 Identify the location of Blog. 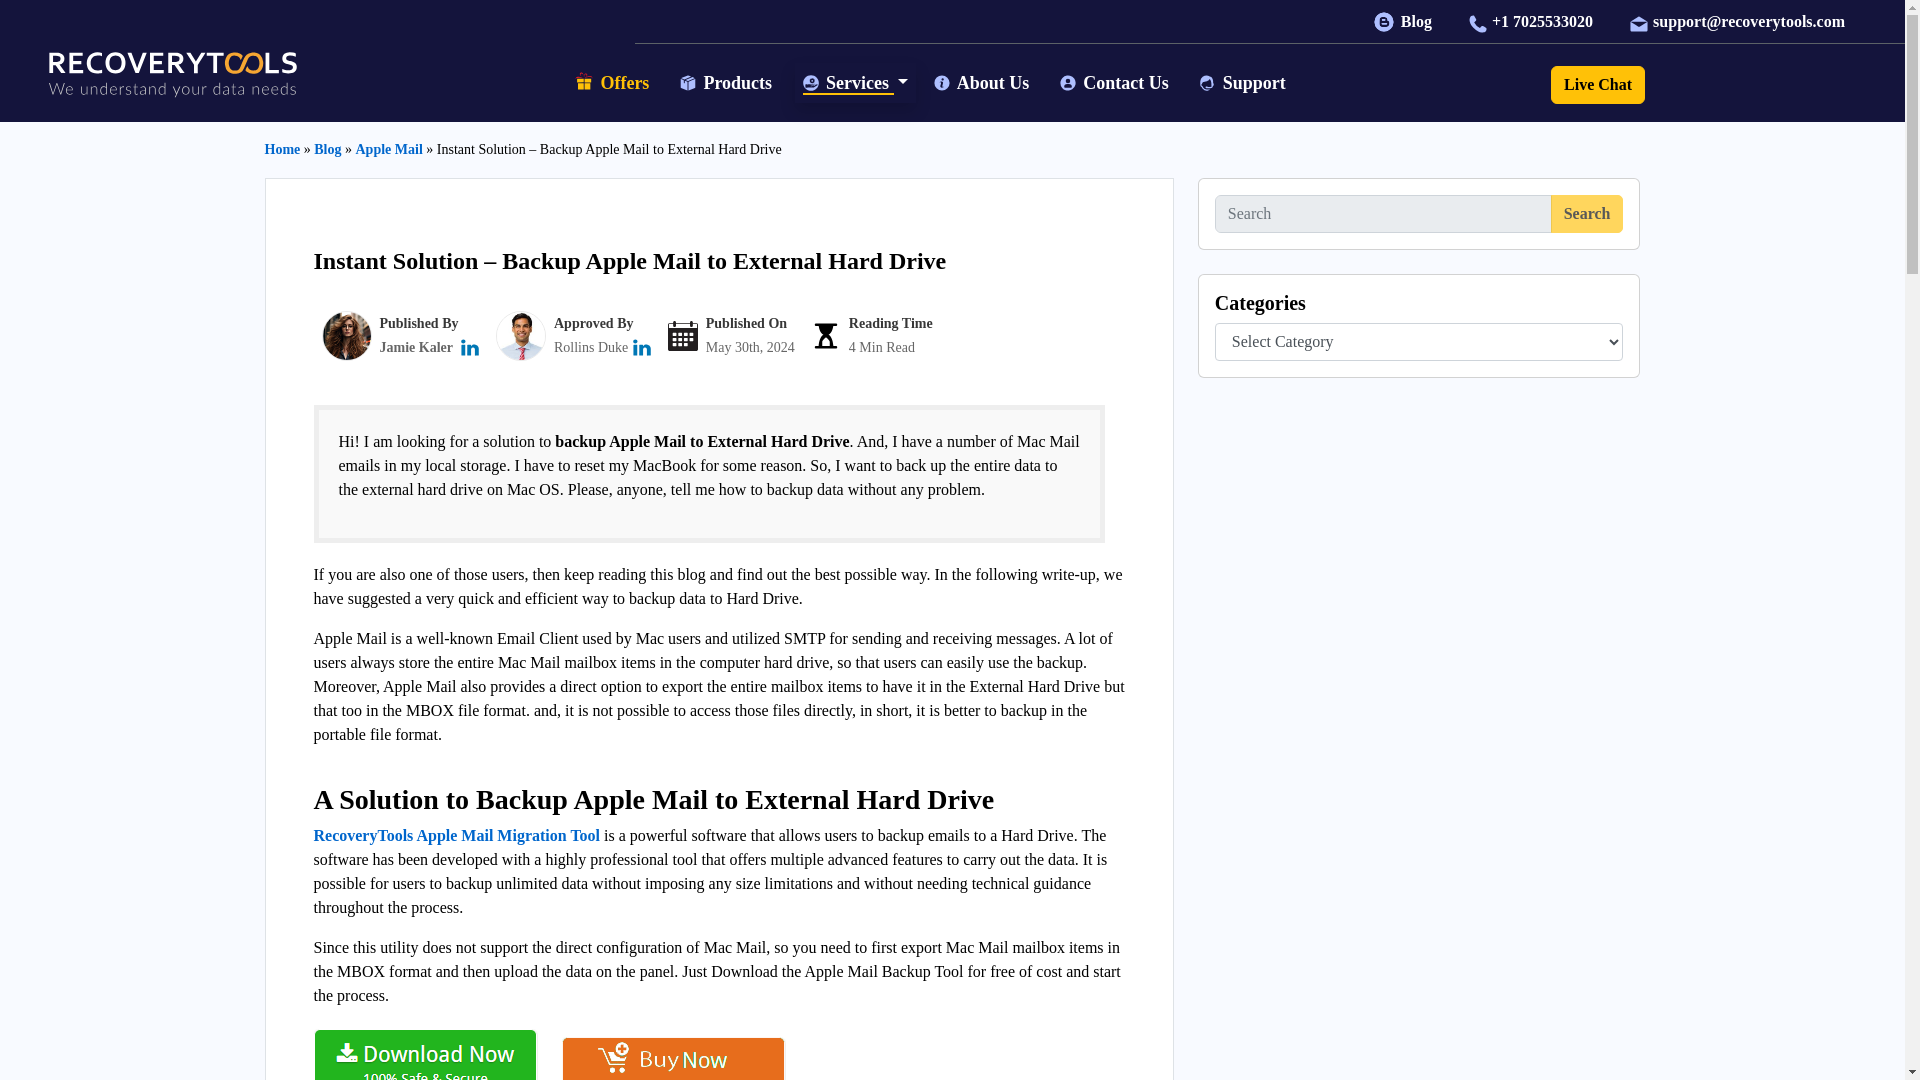
(328, 148).